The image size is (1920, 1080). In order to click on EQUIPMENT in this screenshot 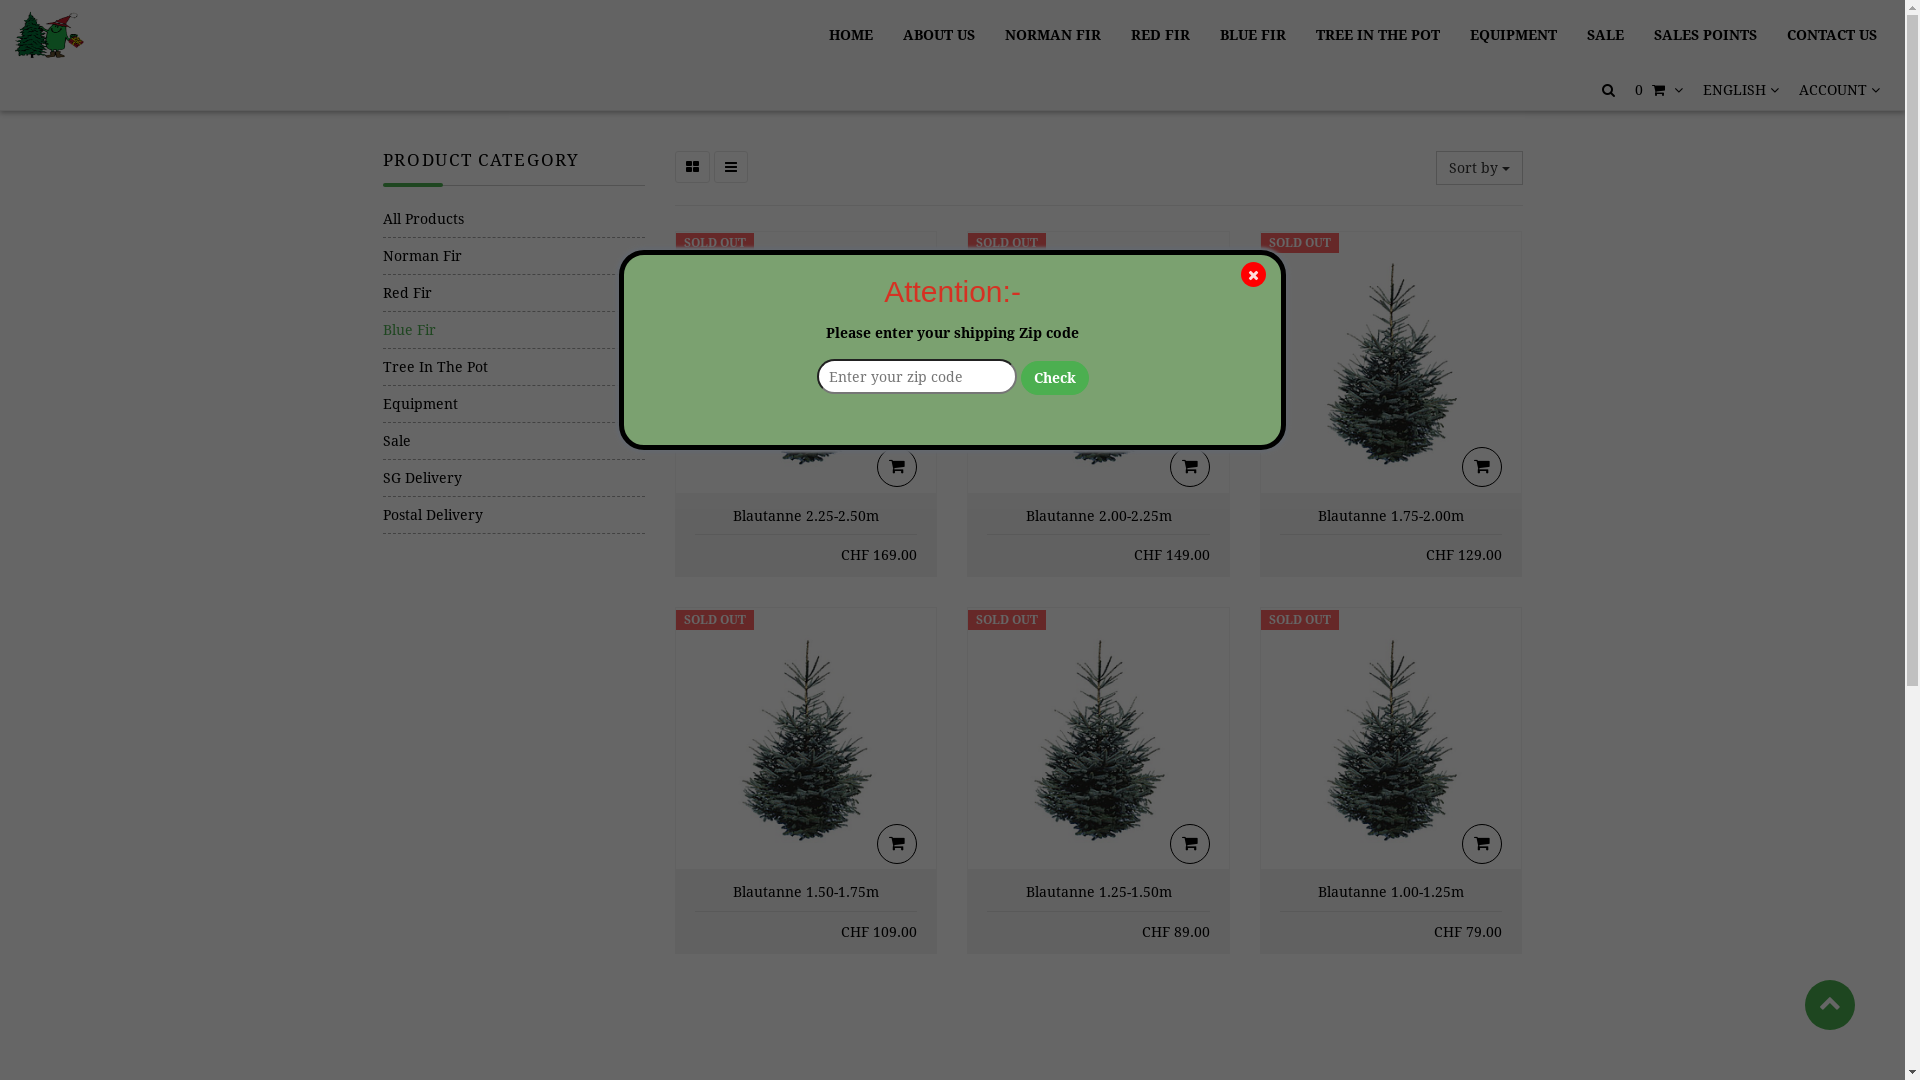, I will do `click(1514, 35)`.